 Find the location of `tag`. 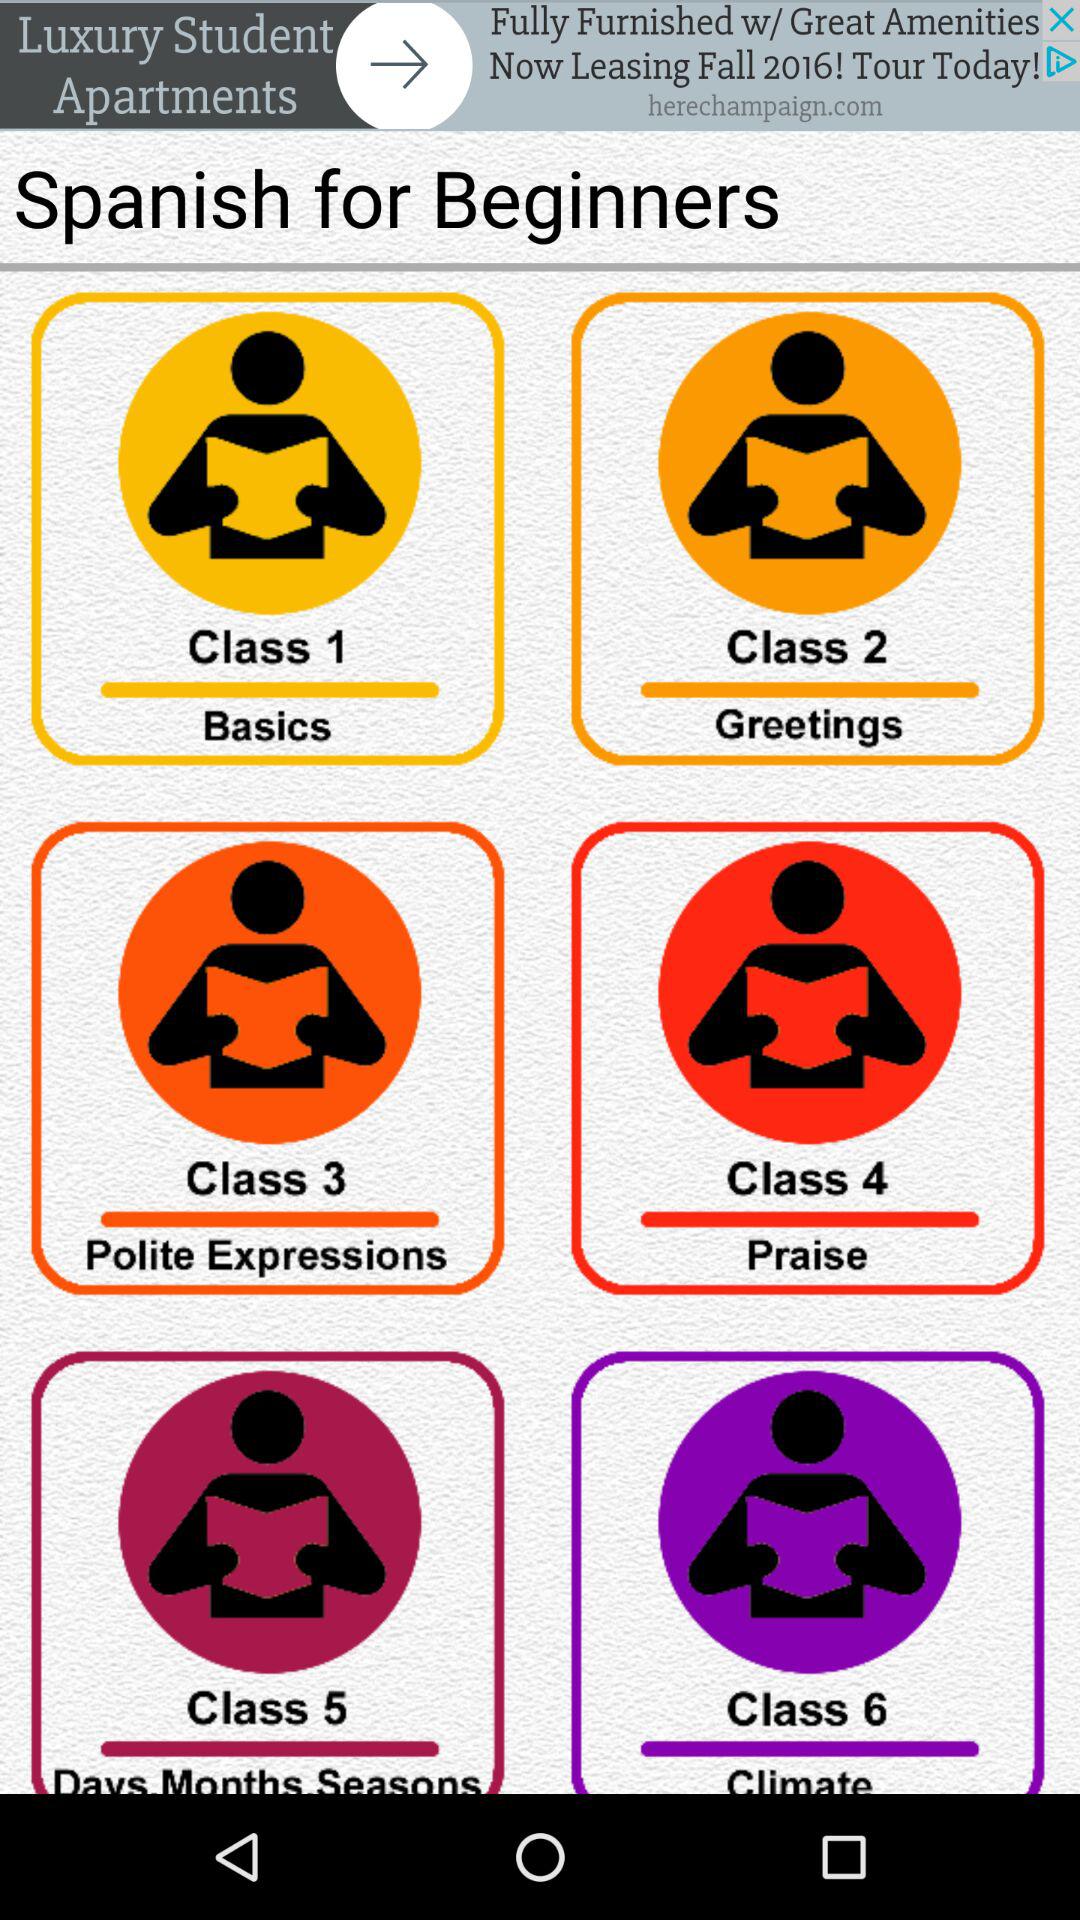

tag is located at coordinates (810, 1066).